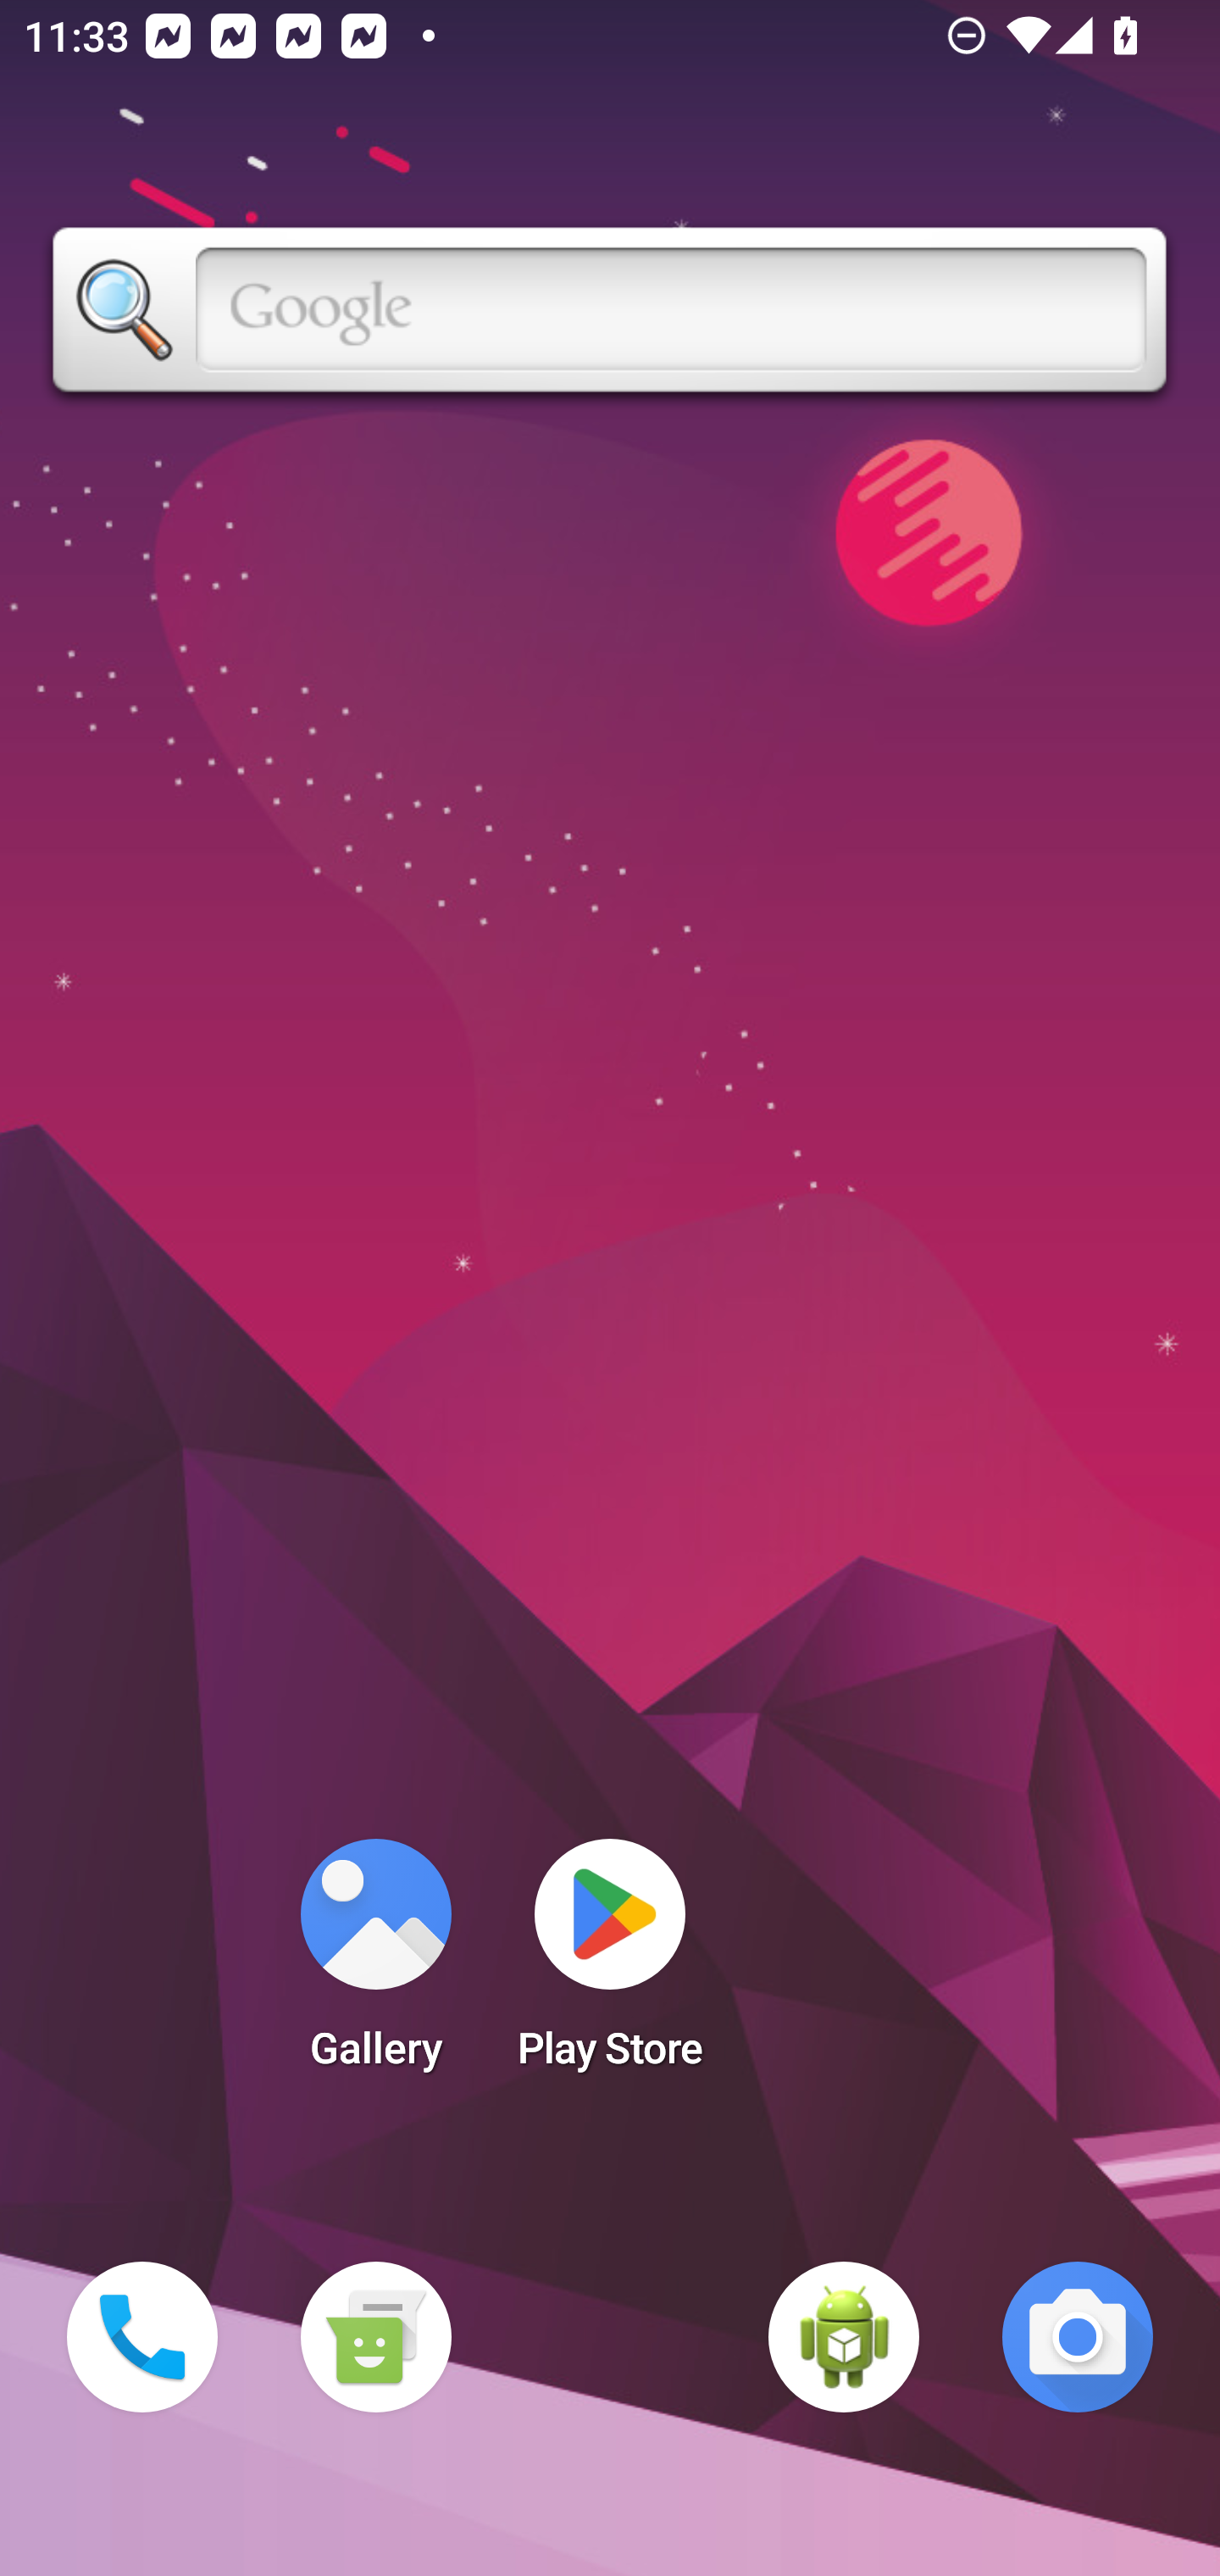  Describe the element at coordinates (375, 2337) in the screenshot. I see `Messaging` at that location.